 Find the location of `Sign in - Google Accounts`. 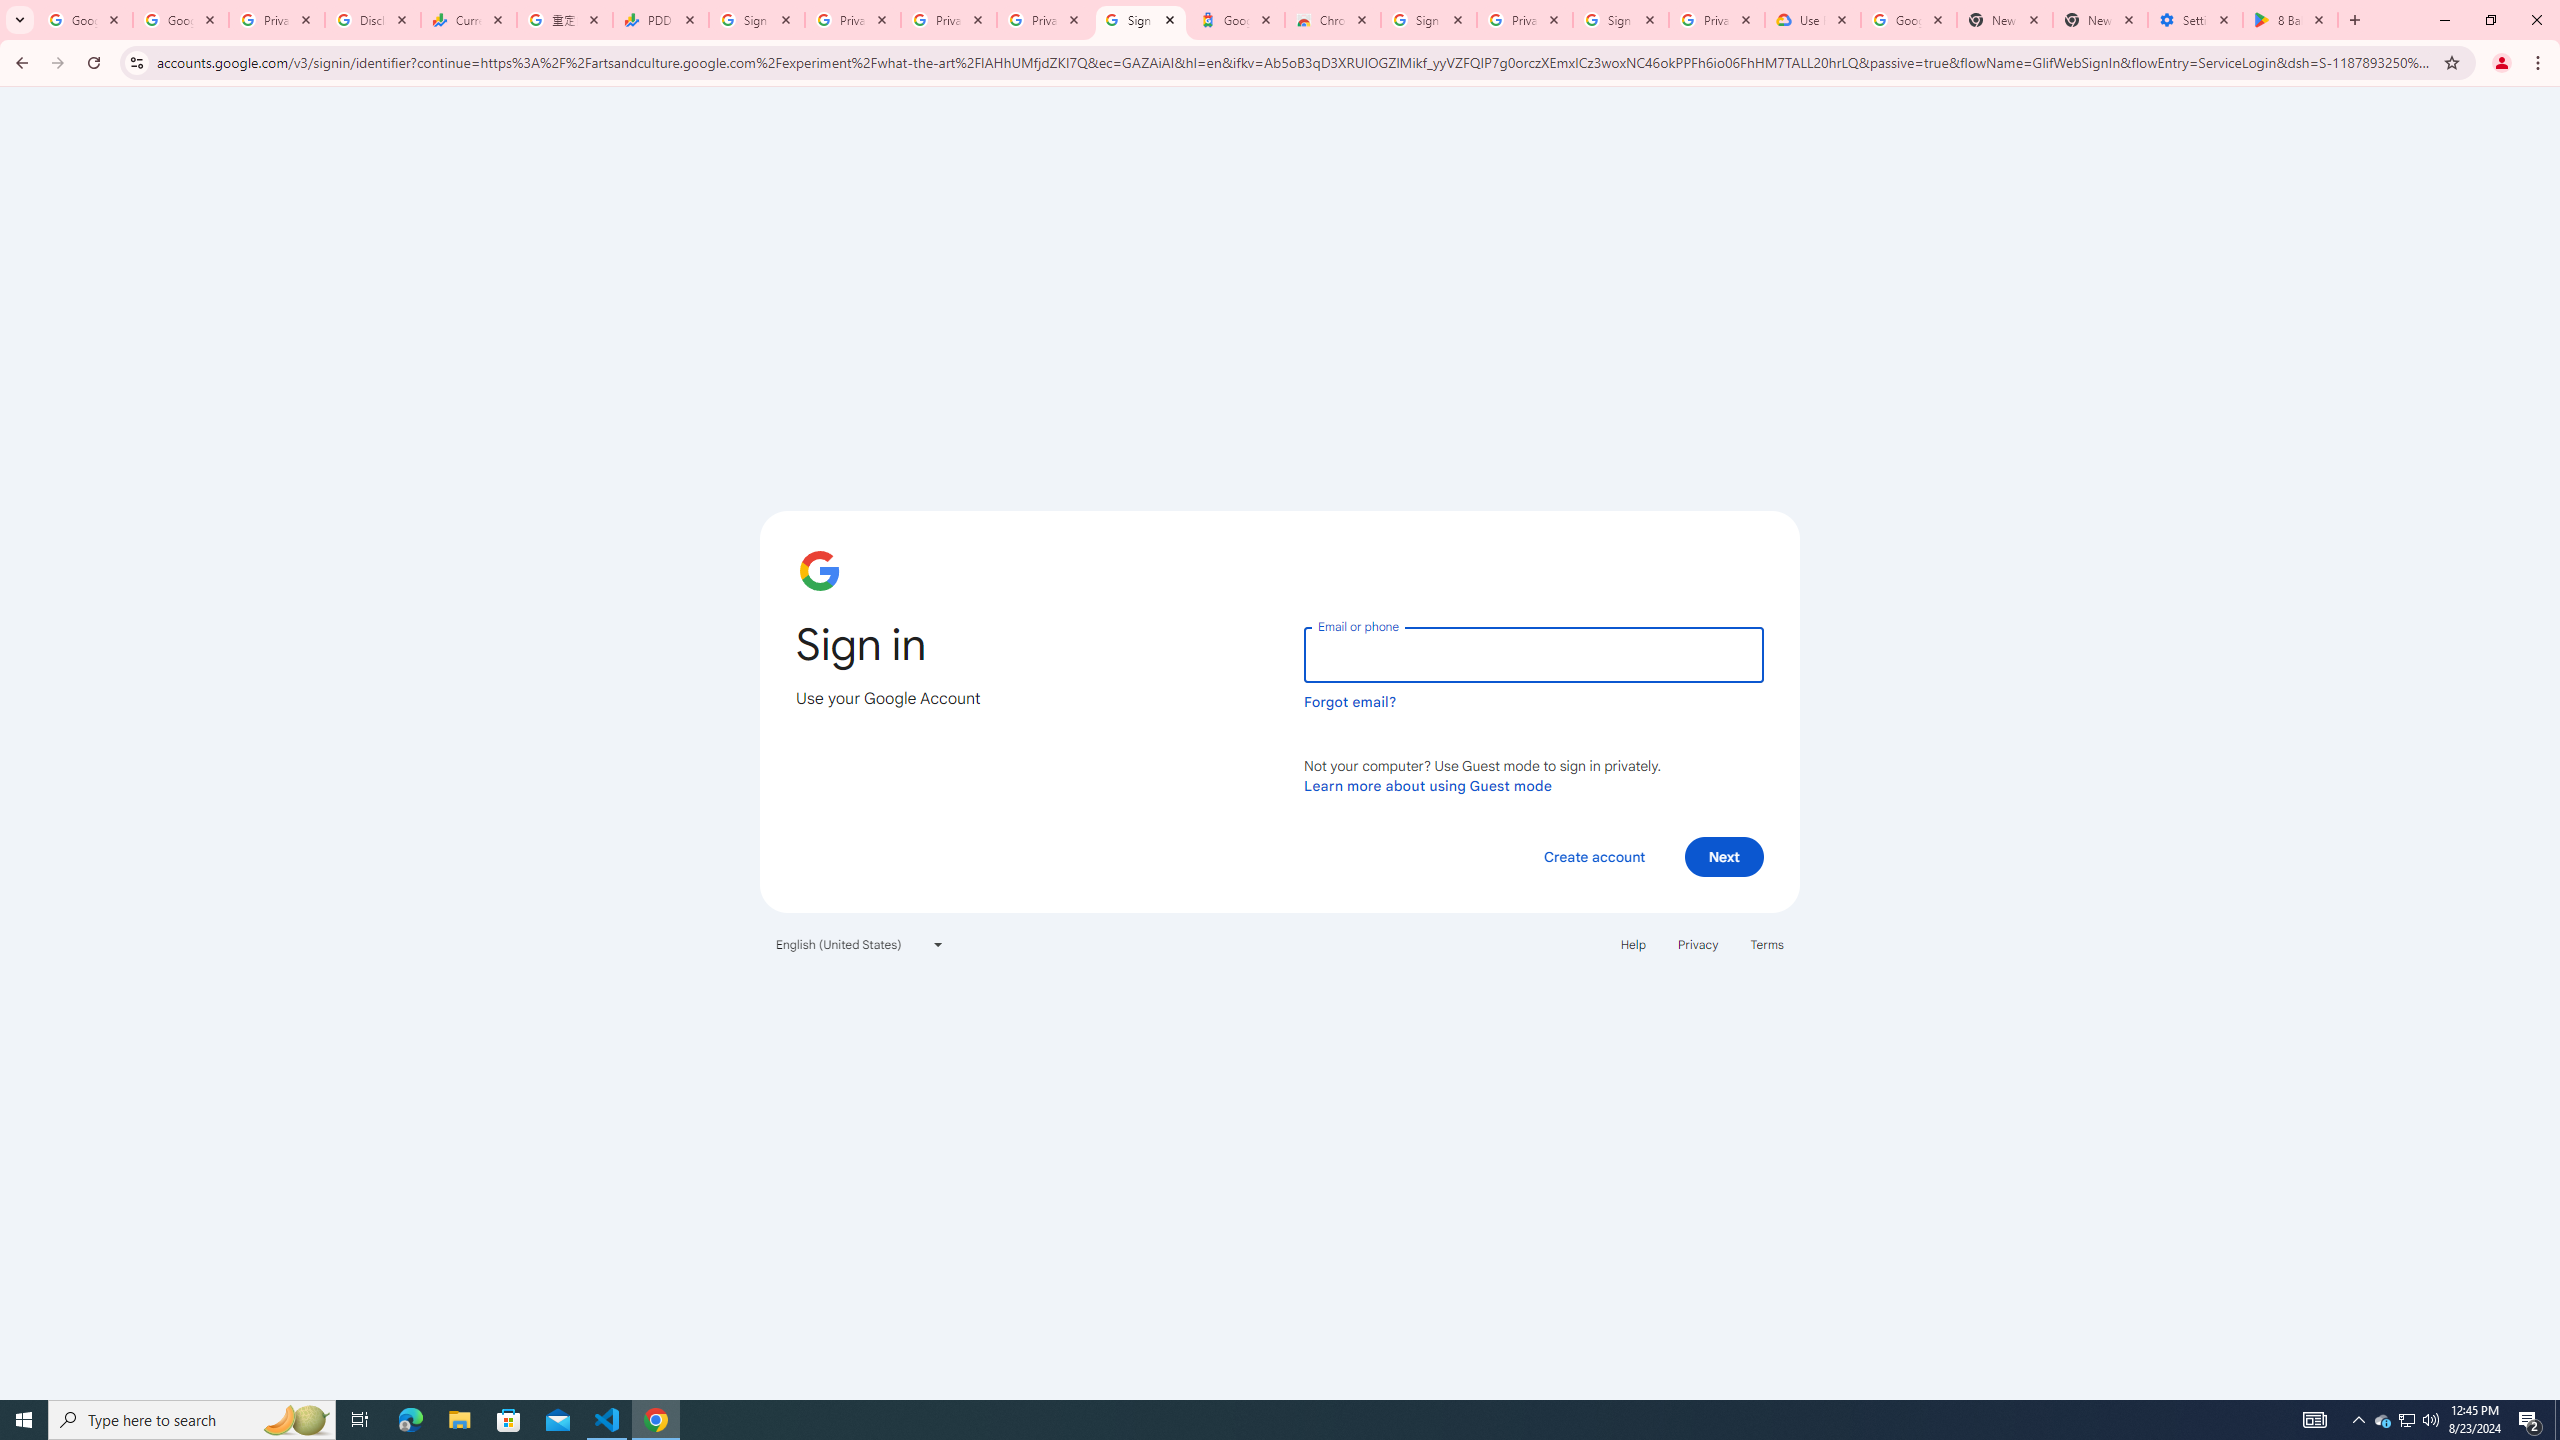

Sign in - Google Accounts is located at coordinates (1140, 20).